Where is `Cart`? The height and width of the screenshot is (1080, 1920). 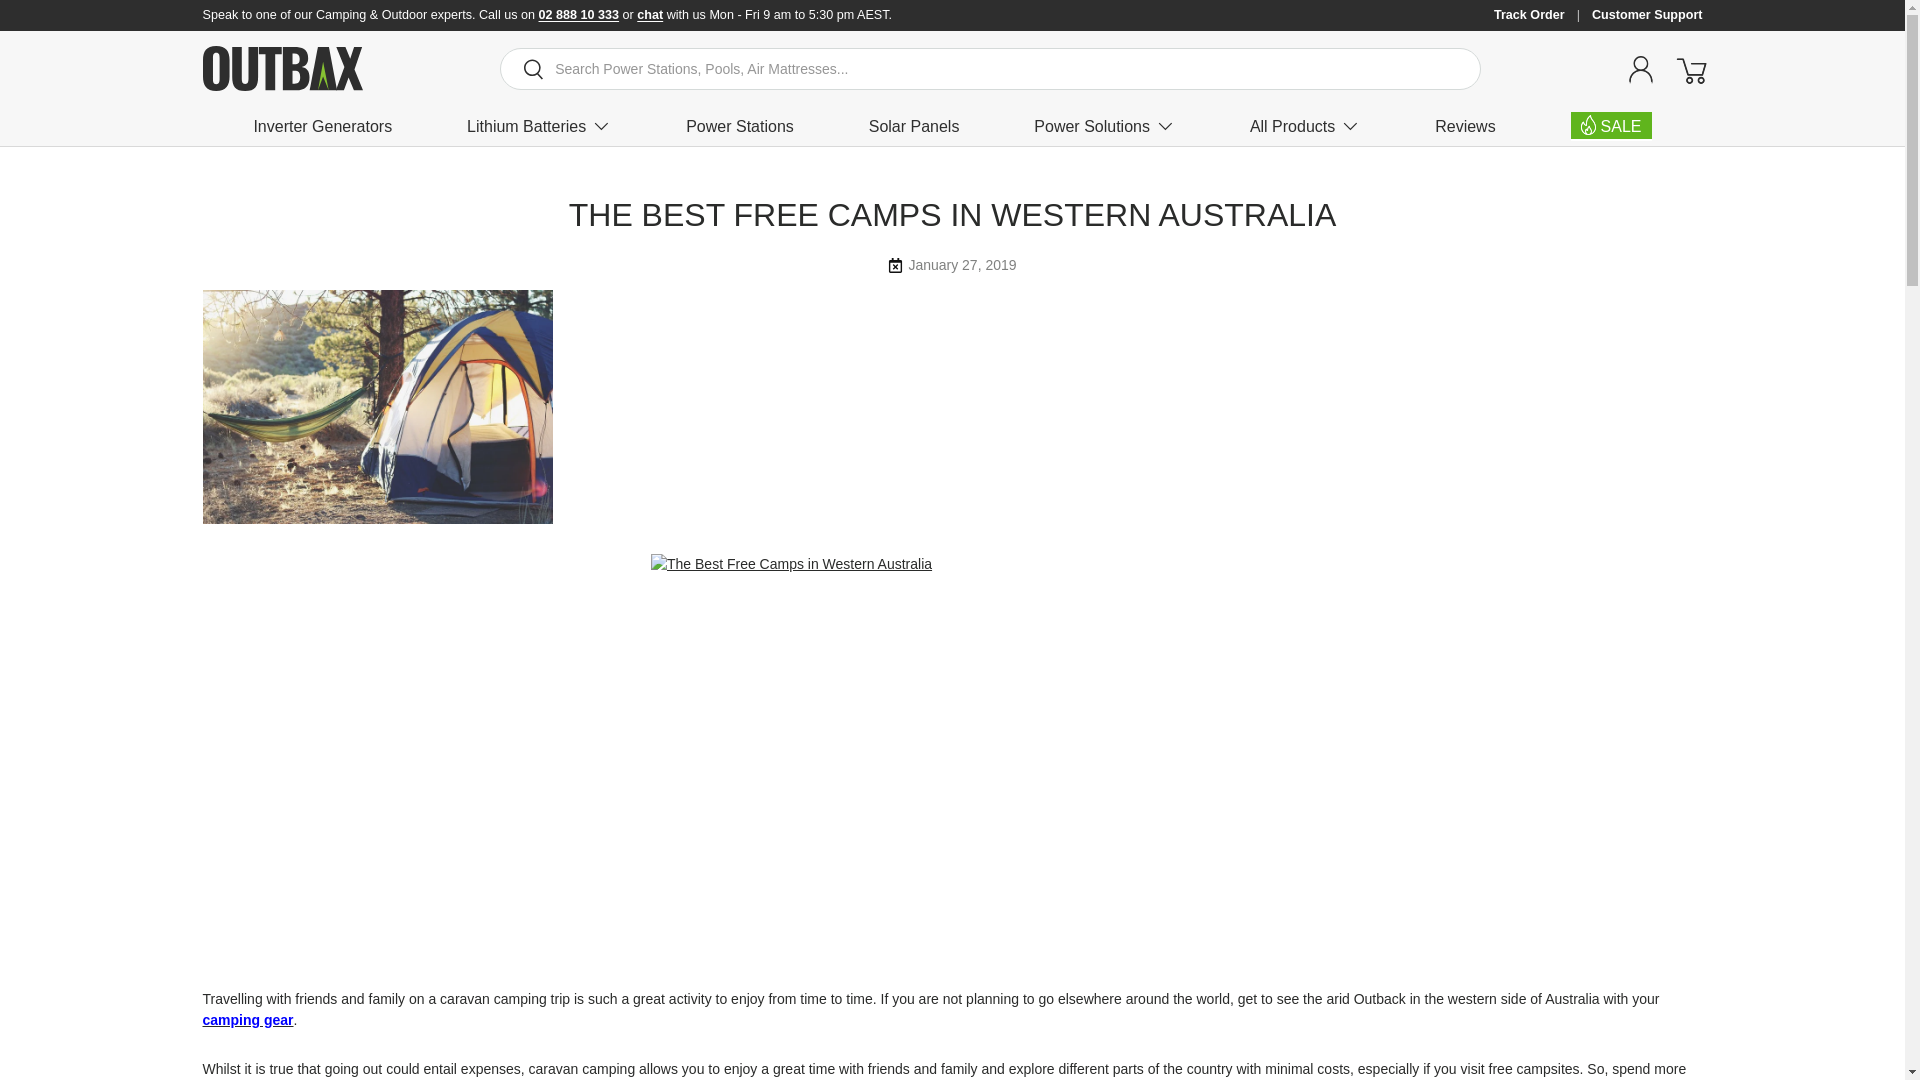
Cart is located at coordinates (1690, 68).